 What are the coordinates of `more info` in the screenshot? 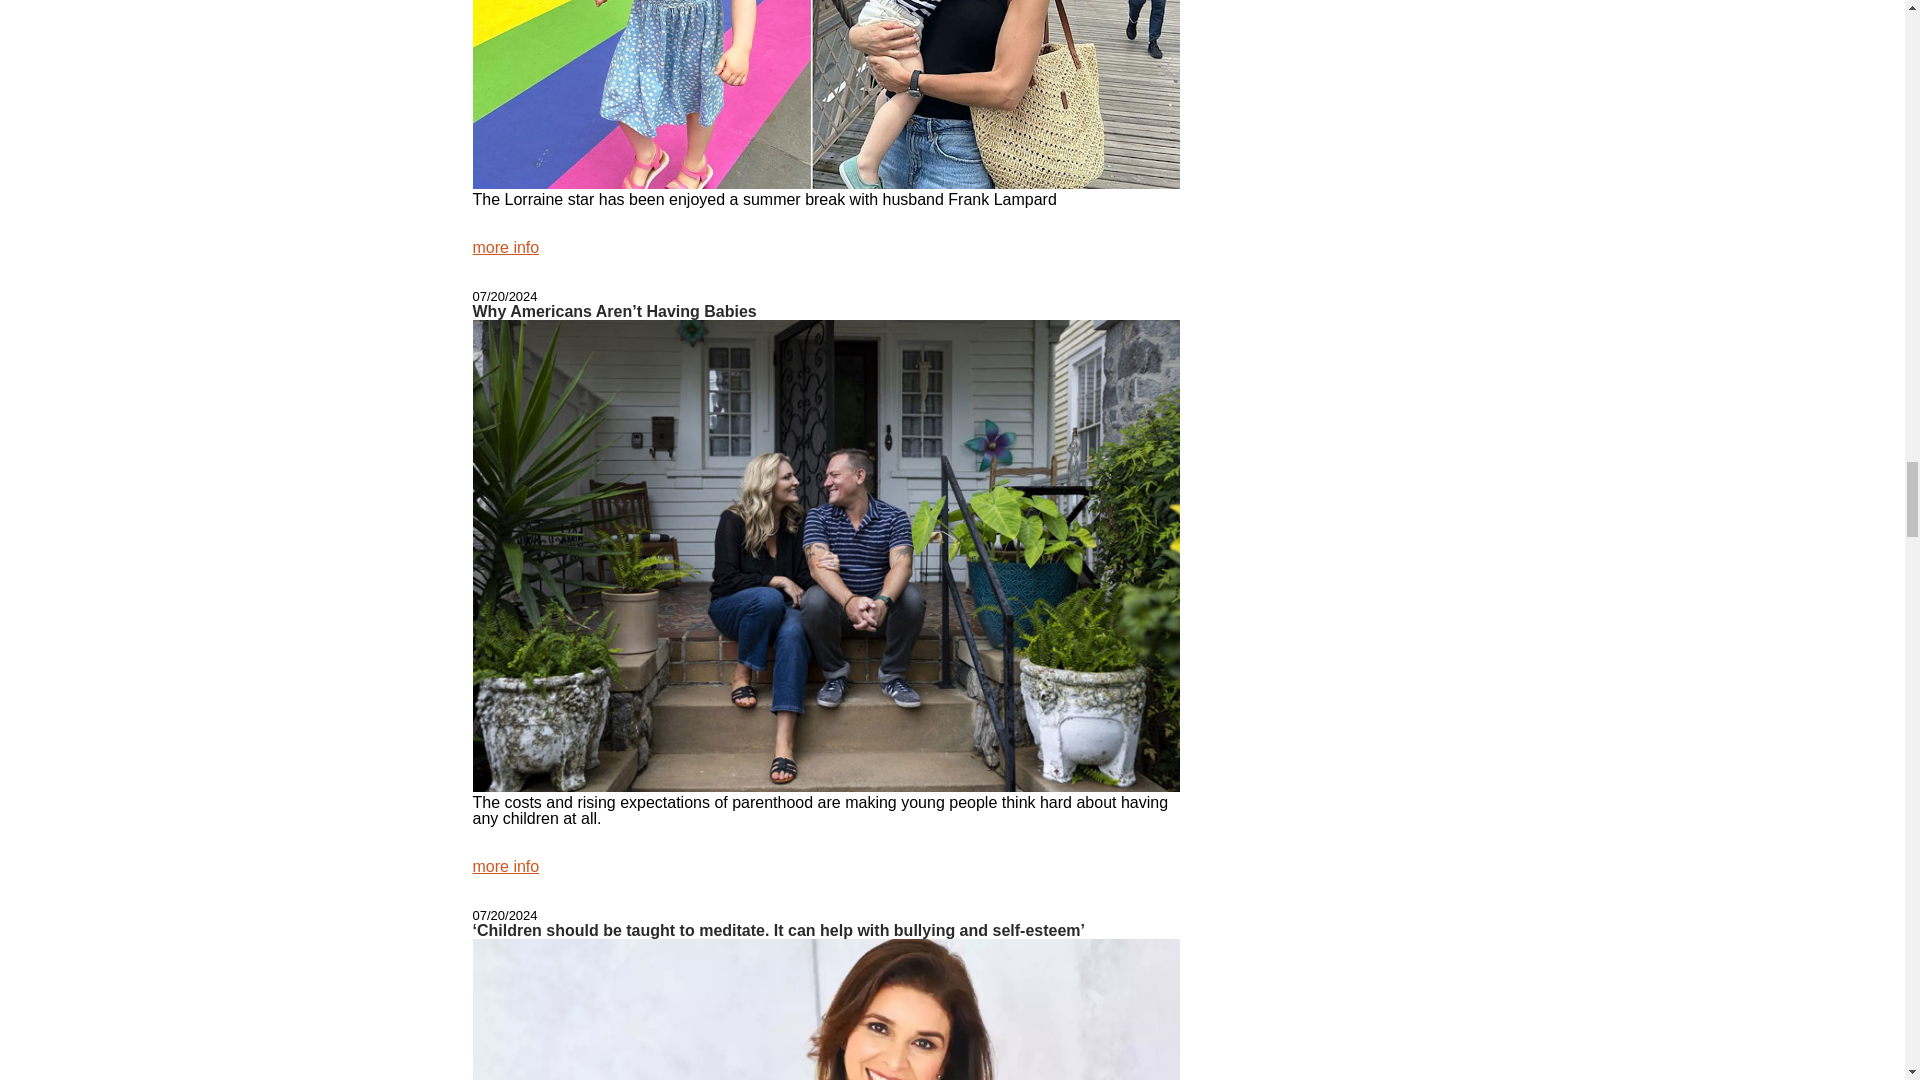 It's located at (506, 866).